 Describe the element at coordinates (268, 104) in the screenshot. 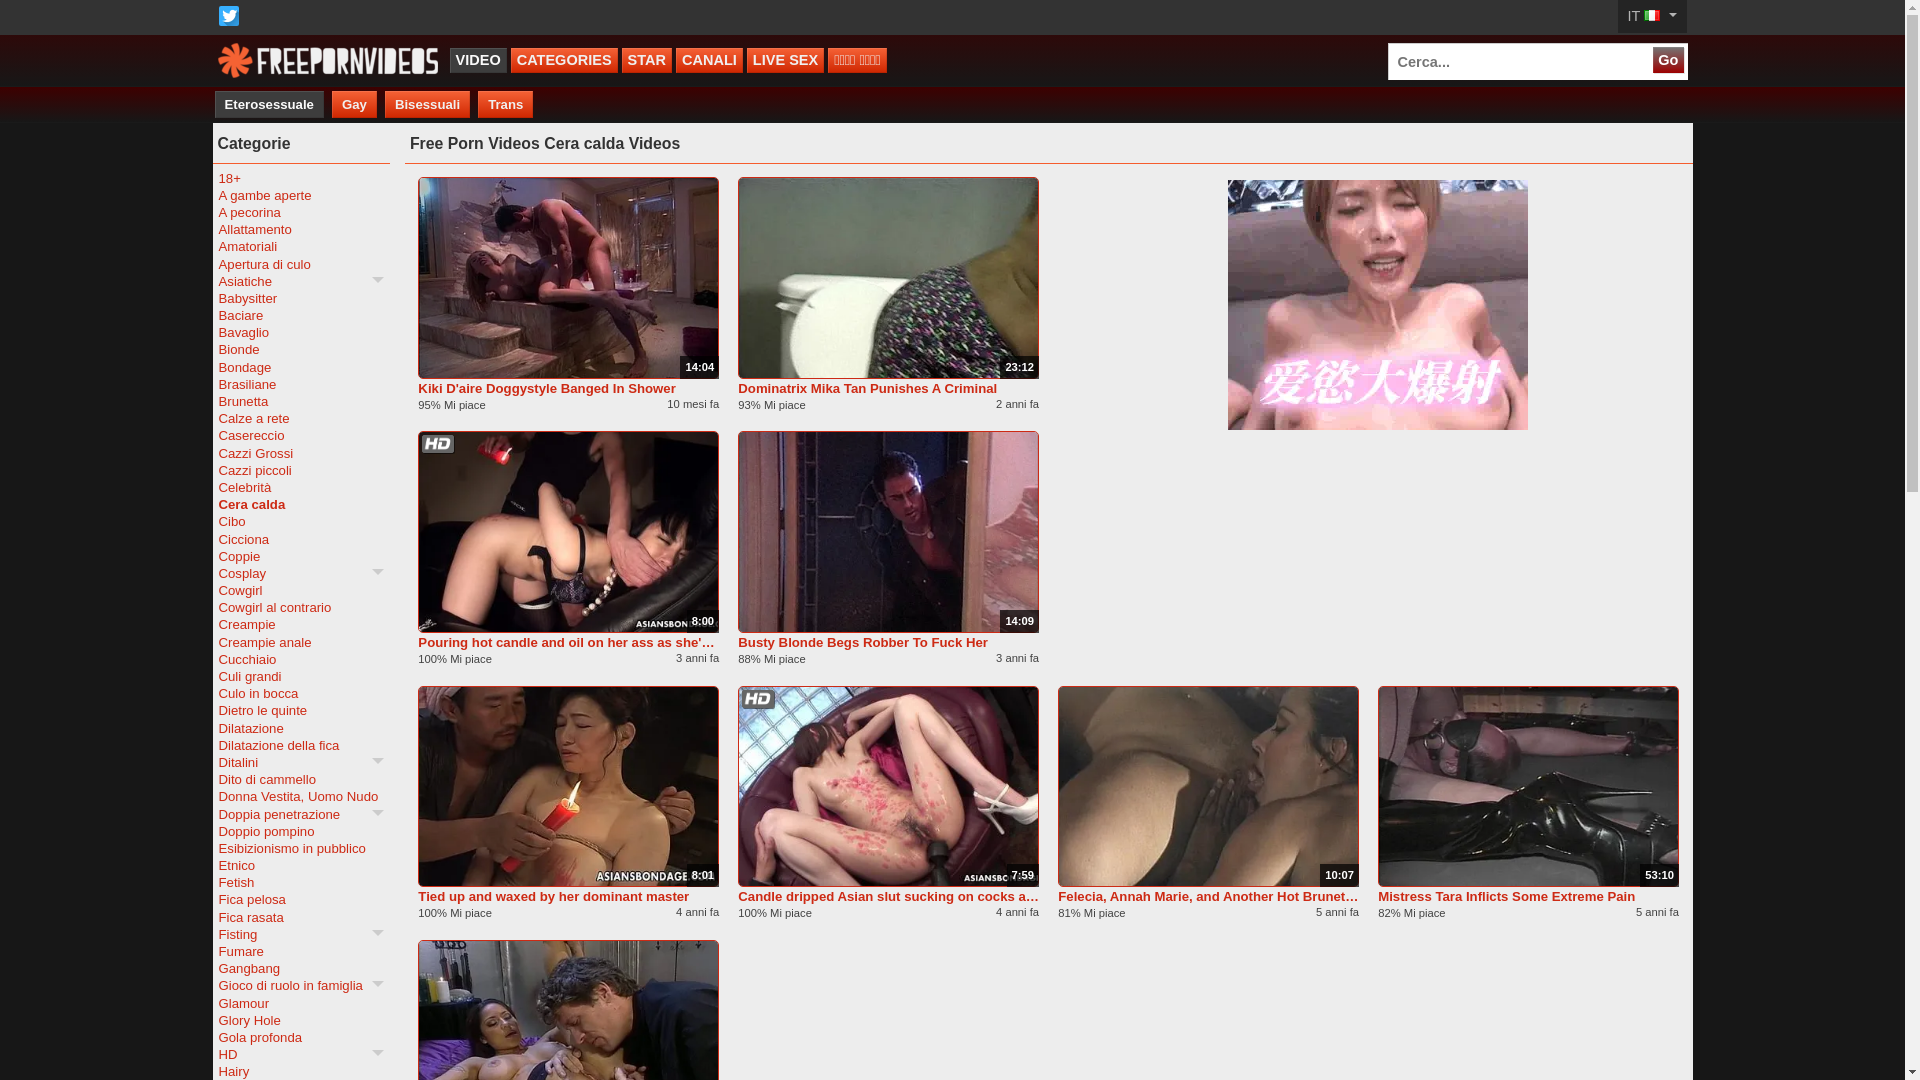

I see `Eterosessuale` at that location.